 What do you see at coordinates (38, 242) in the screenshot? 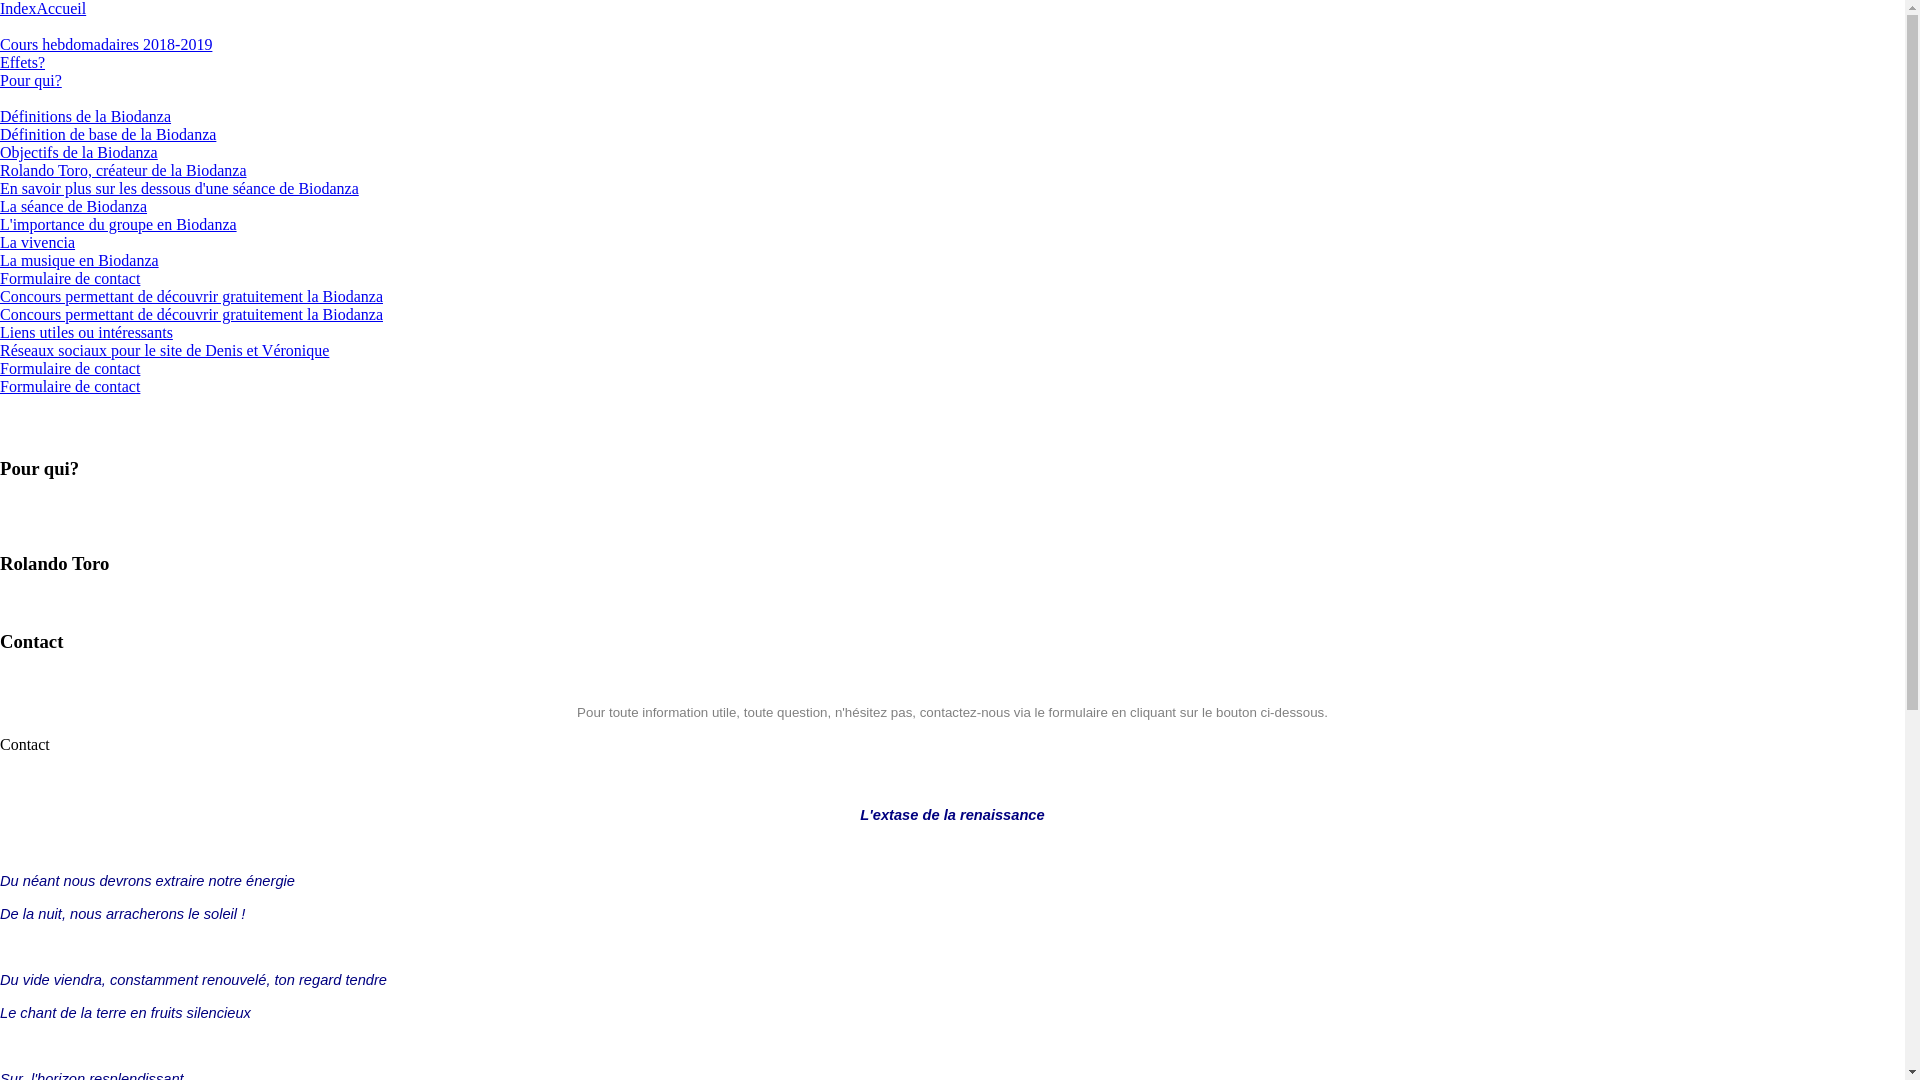
I see `La vivencia` at bounding box center [38, 242].